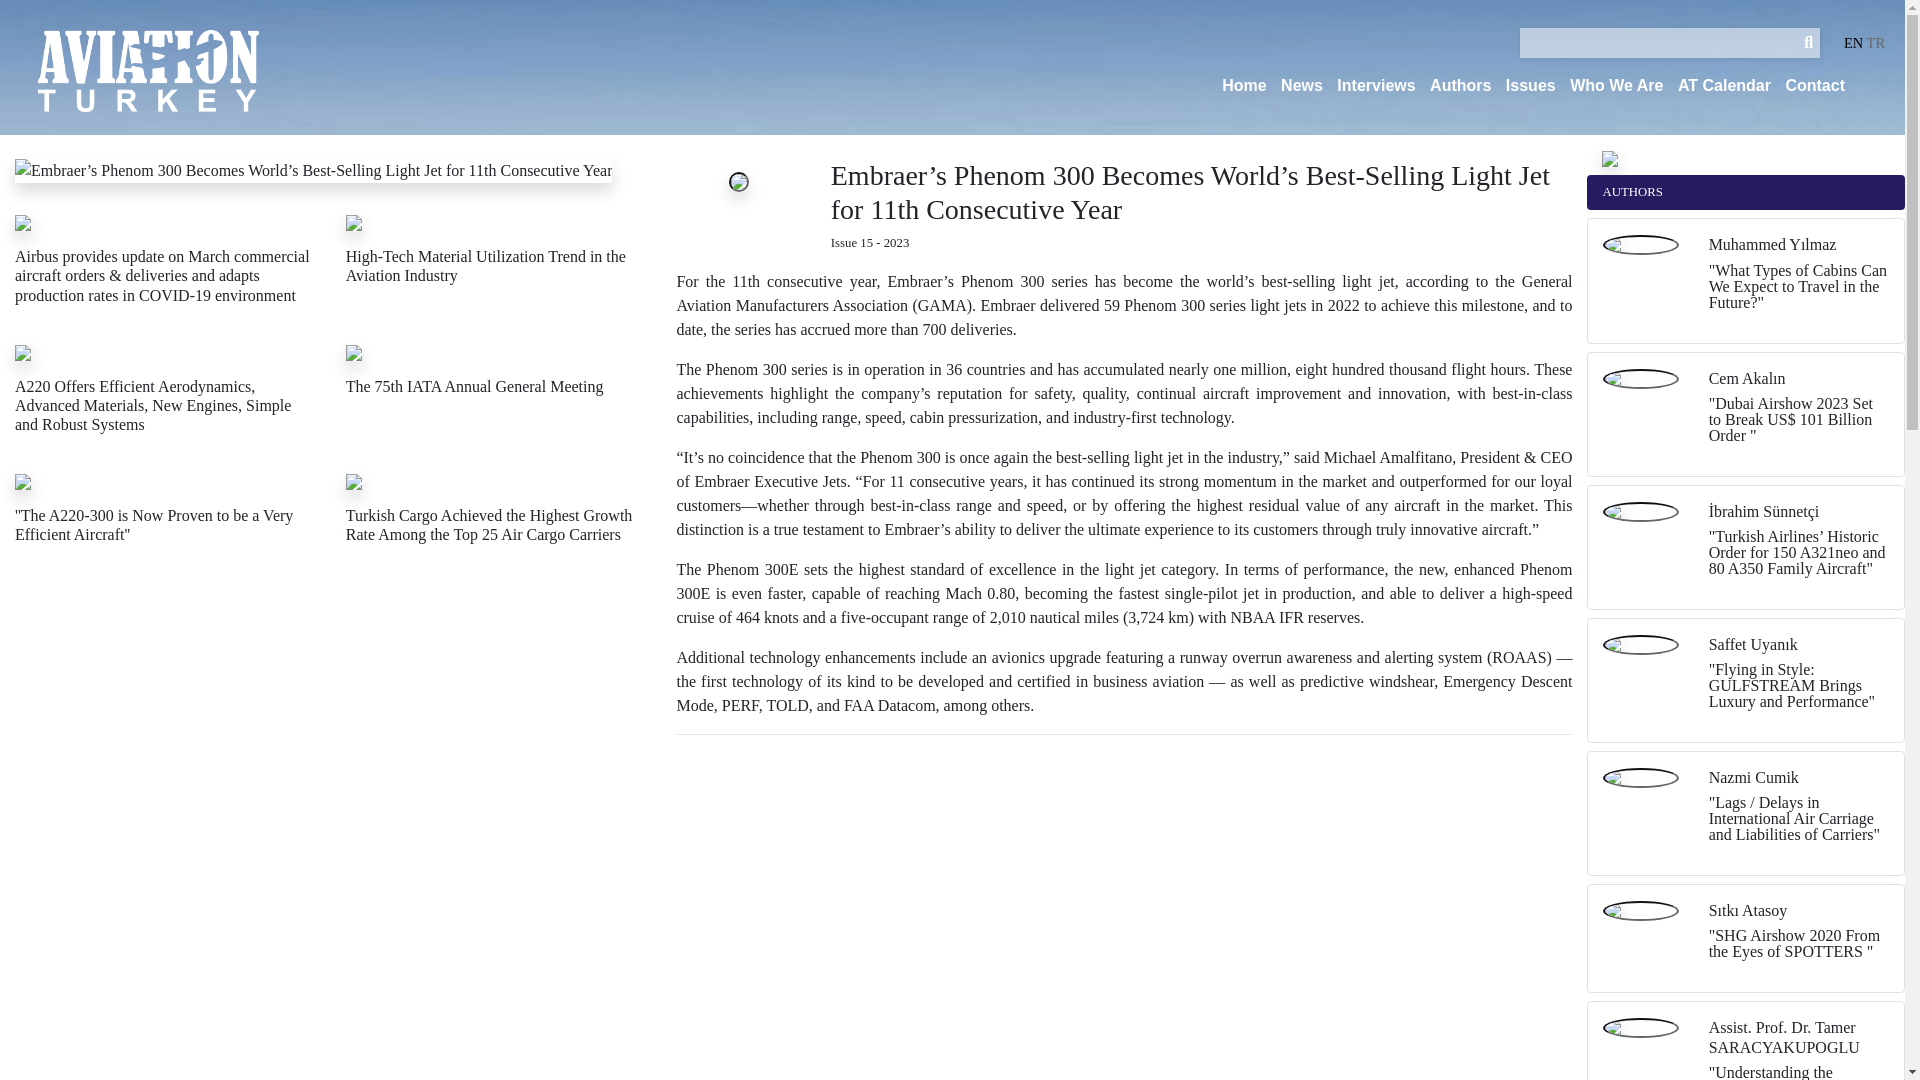  I want to click on Who We Are, so click(1616, 86).